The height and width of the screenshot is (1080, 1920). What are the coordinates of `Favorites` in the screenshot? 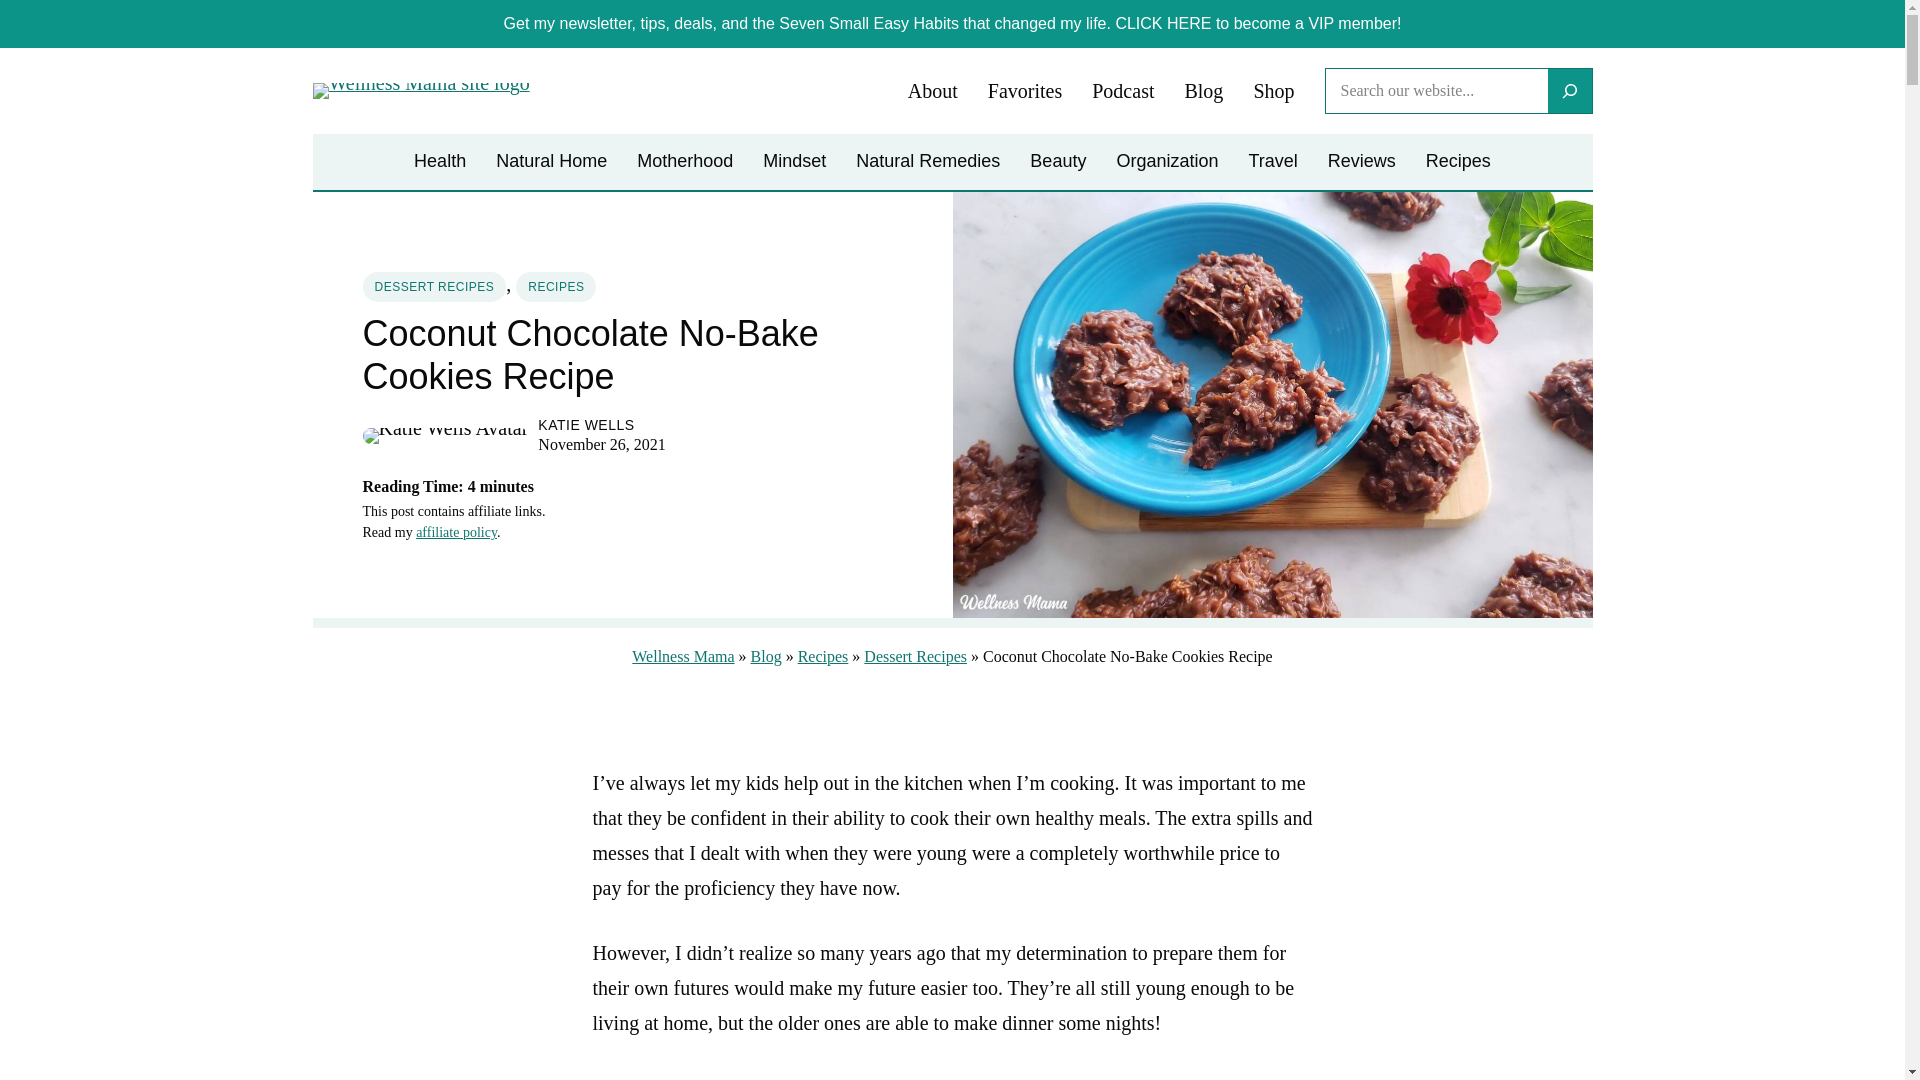 It's located at (1024, 92).